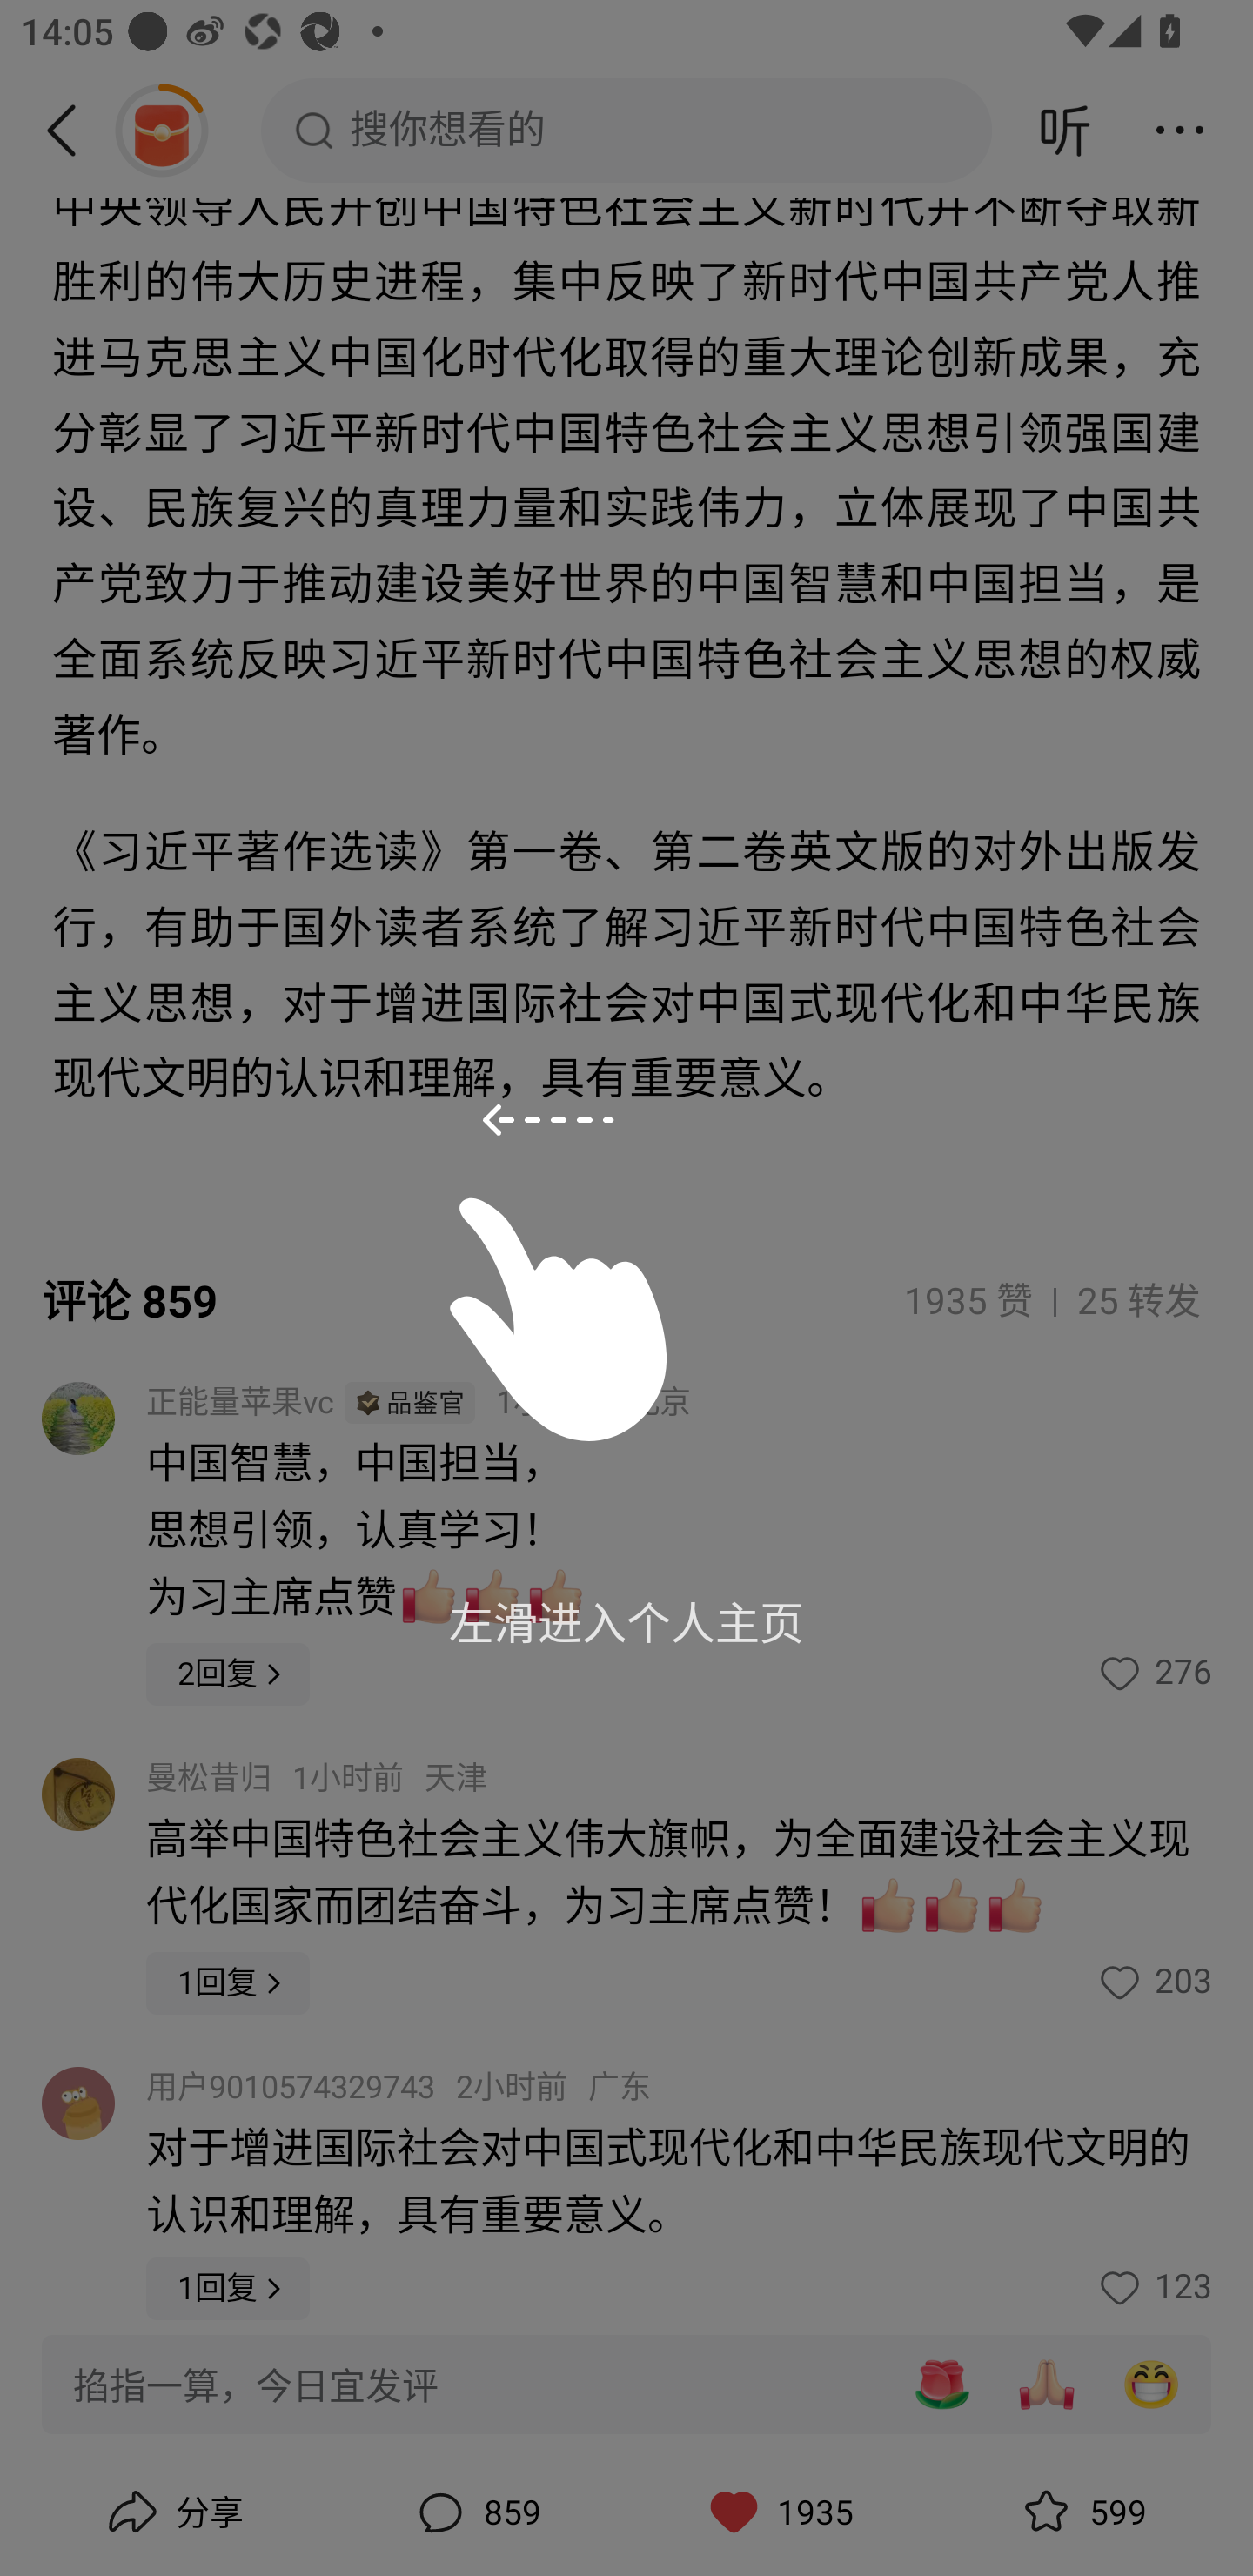  Describe the element at coordinates (626, 130) in the screenshot. I see `搜你想看的 搜索框，搜你想看的` at that location.